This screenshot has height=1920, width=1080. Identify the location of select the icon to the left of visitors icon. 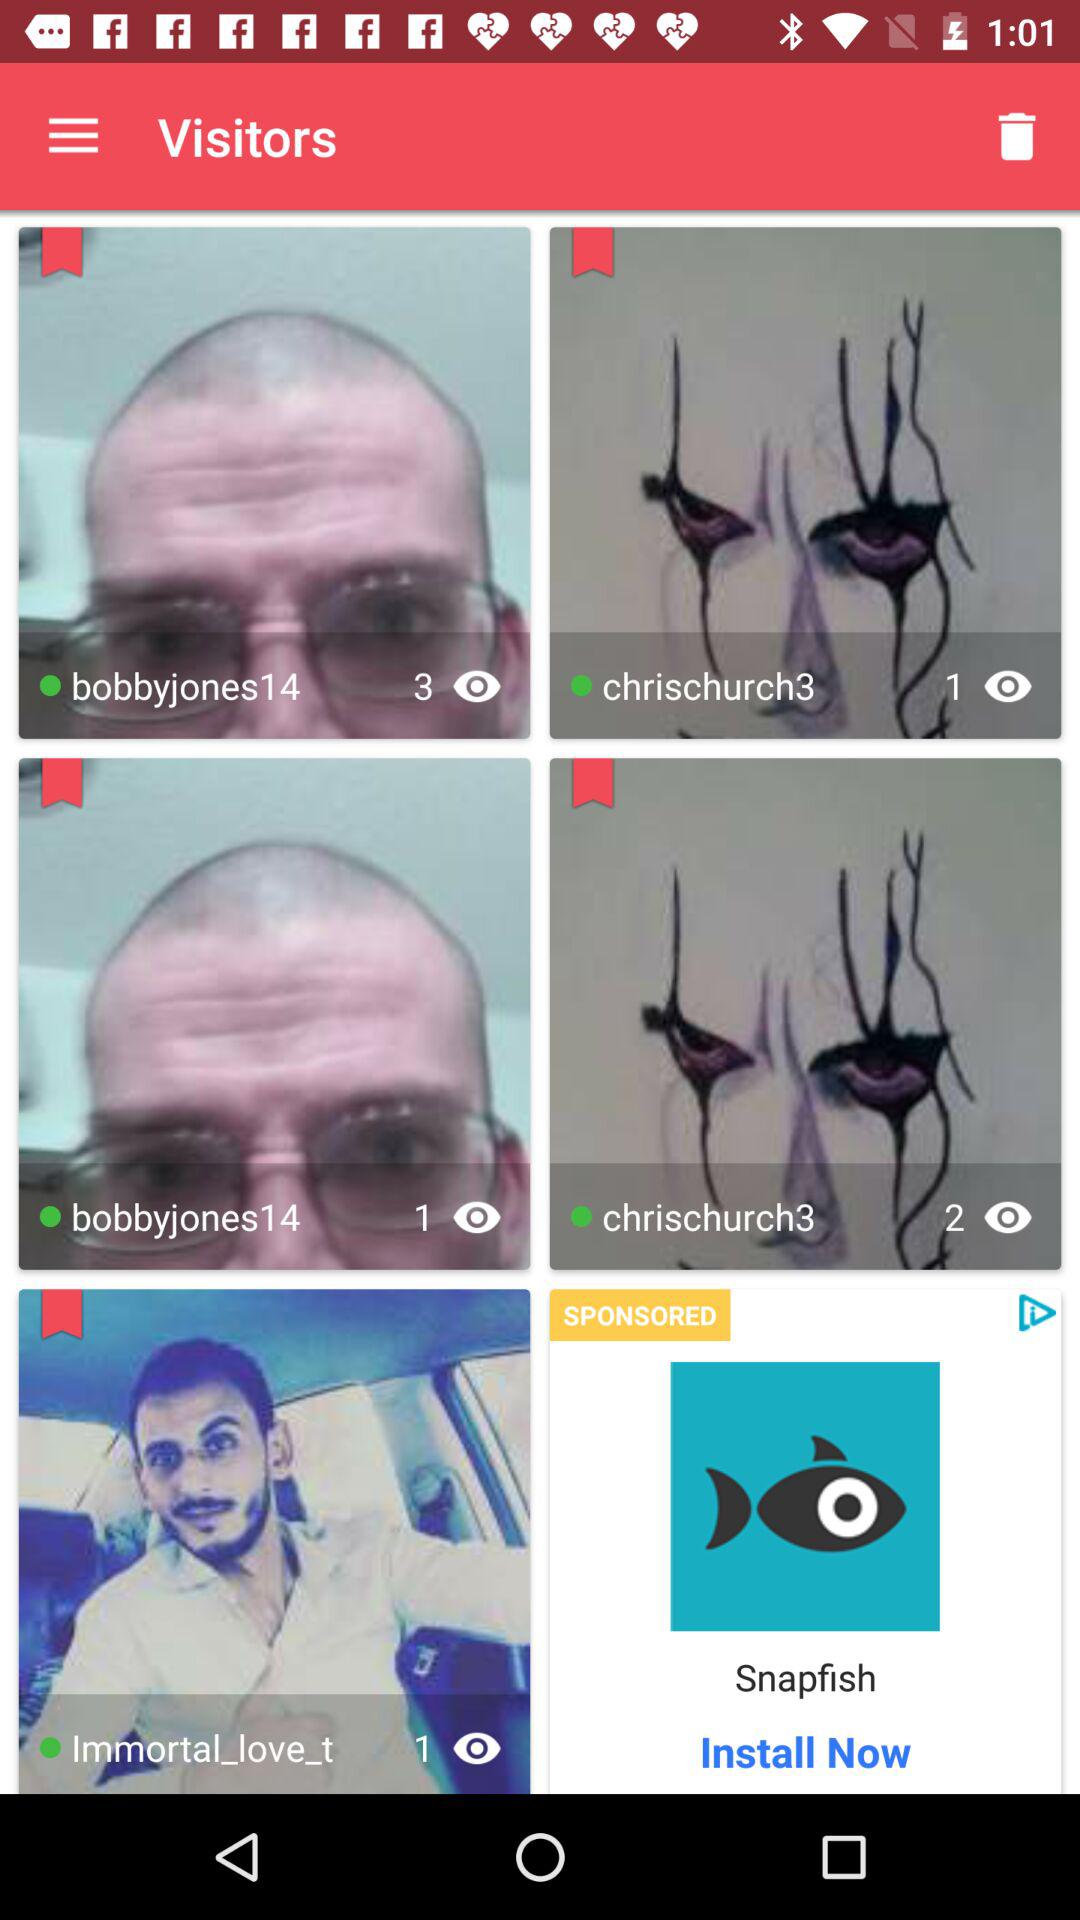
(73, 136).